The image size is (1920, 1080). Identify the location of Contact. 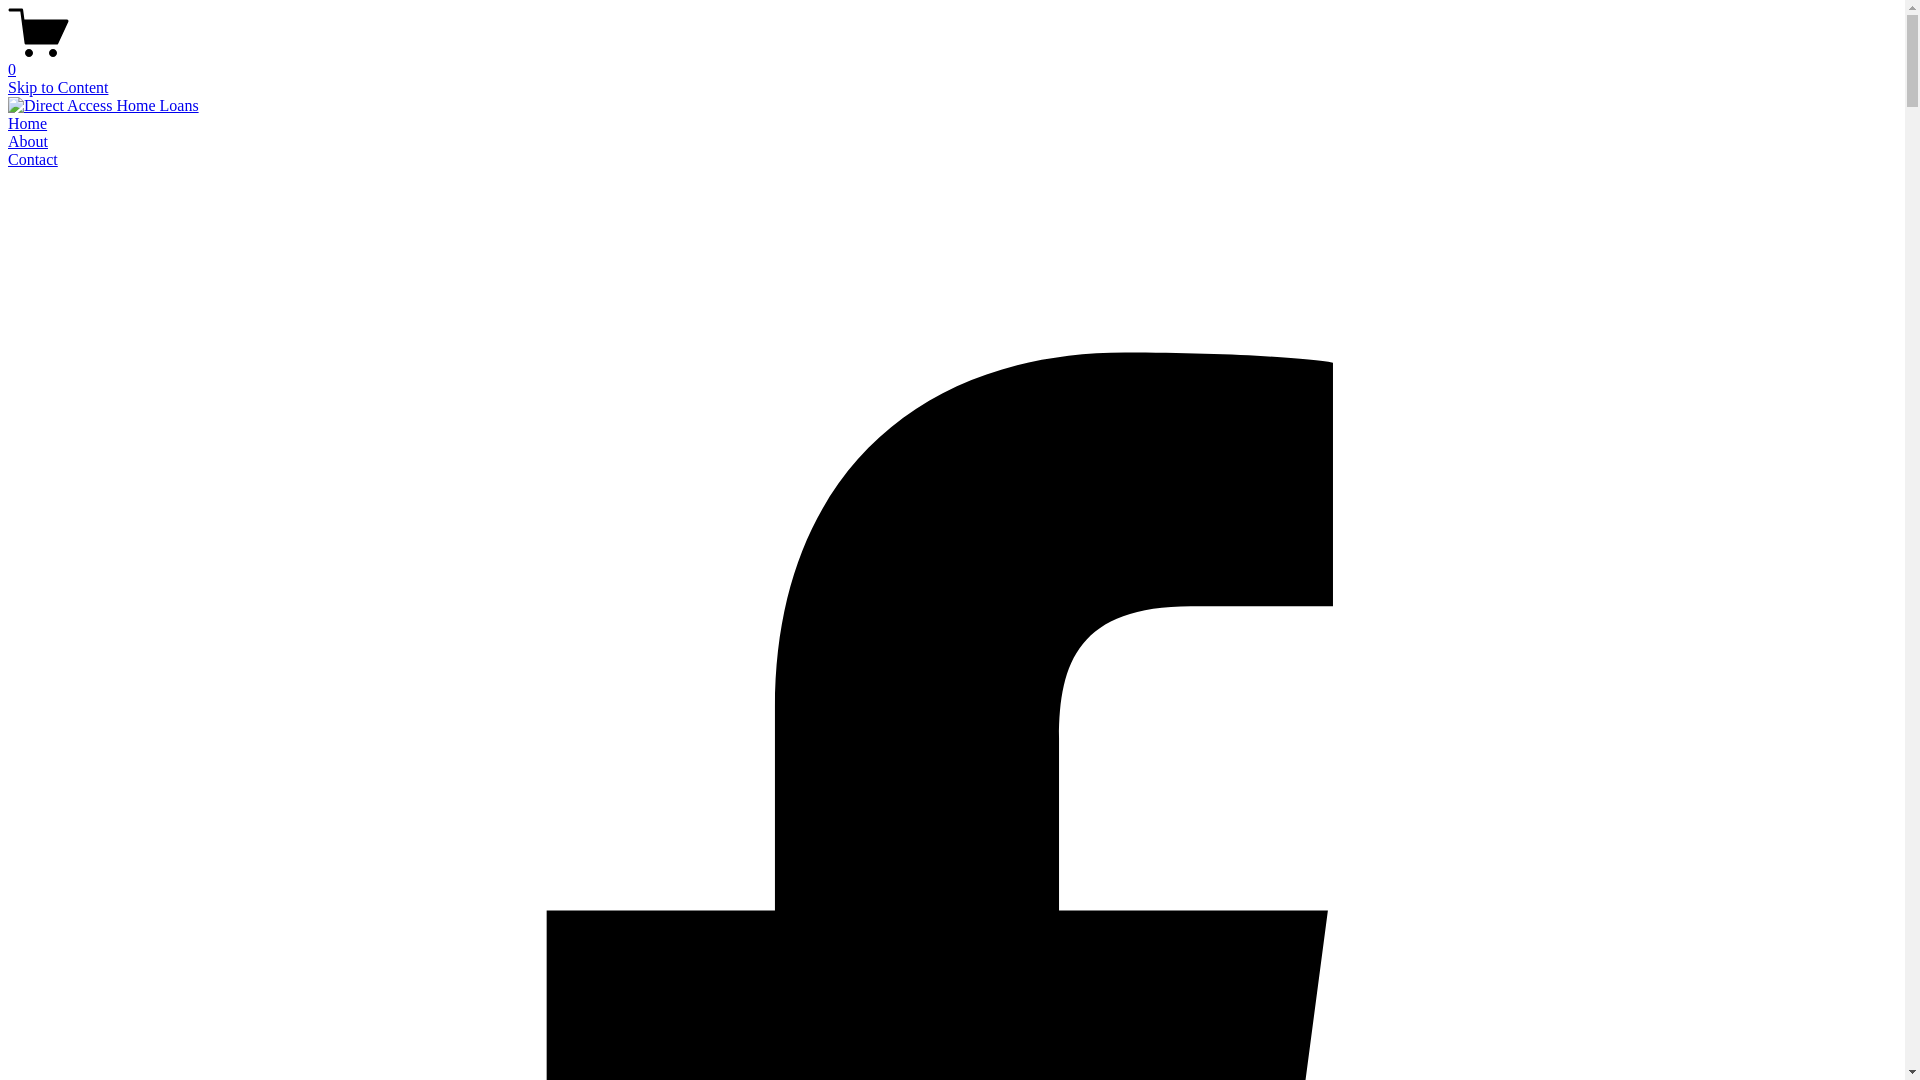
(33, 160).